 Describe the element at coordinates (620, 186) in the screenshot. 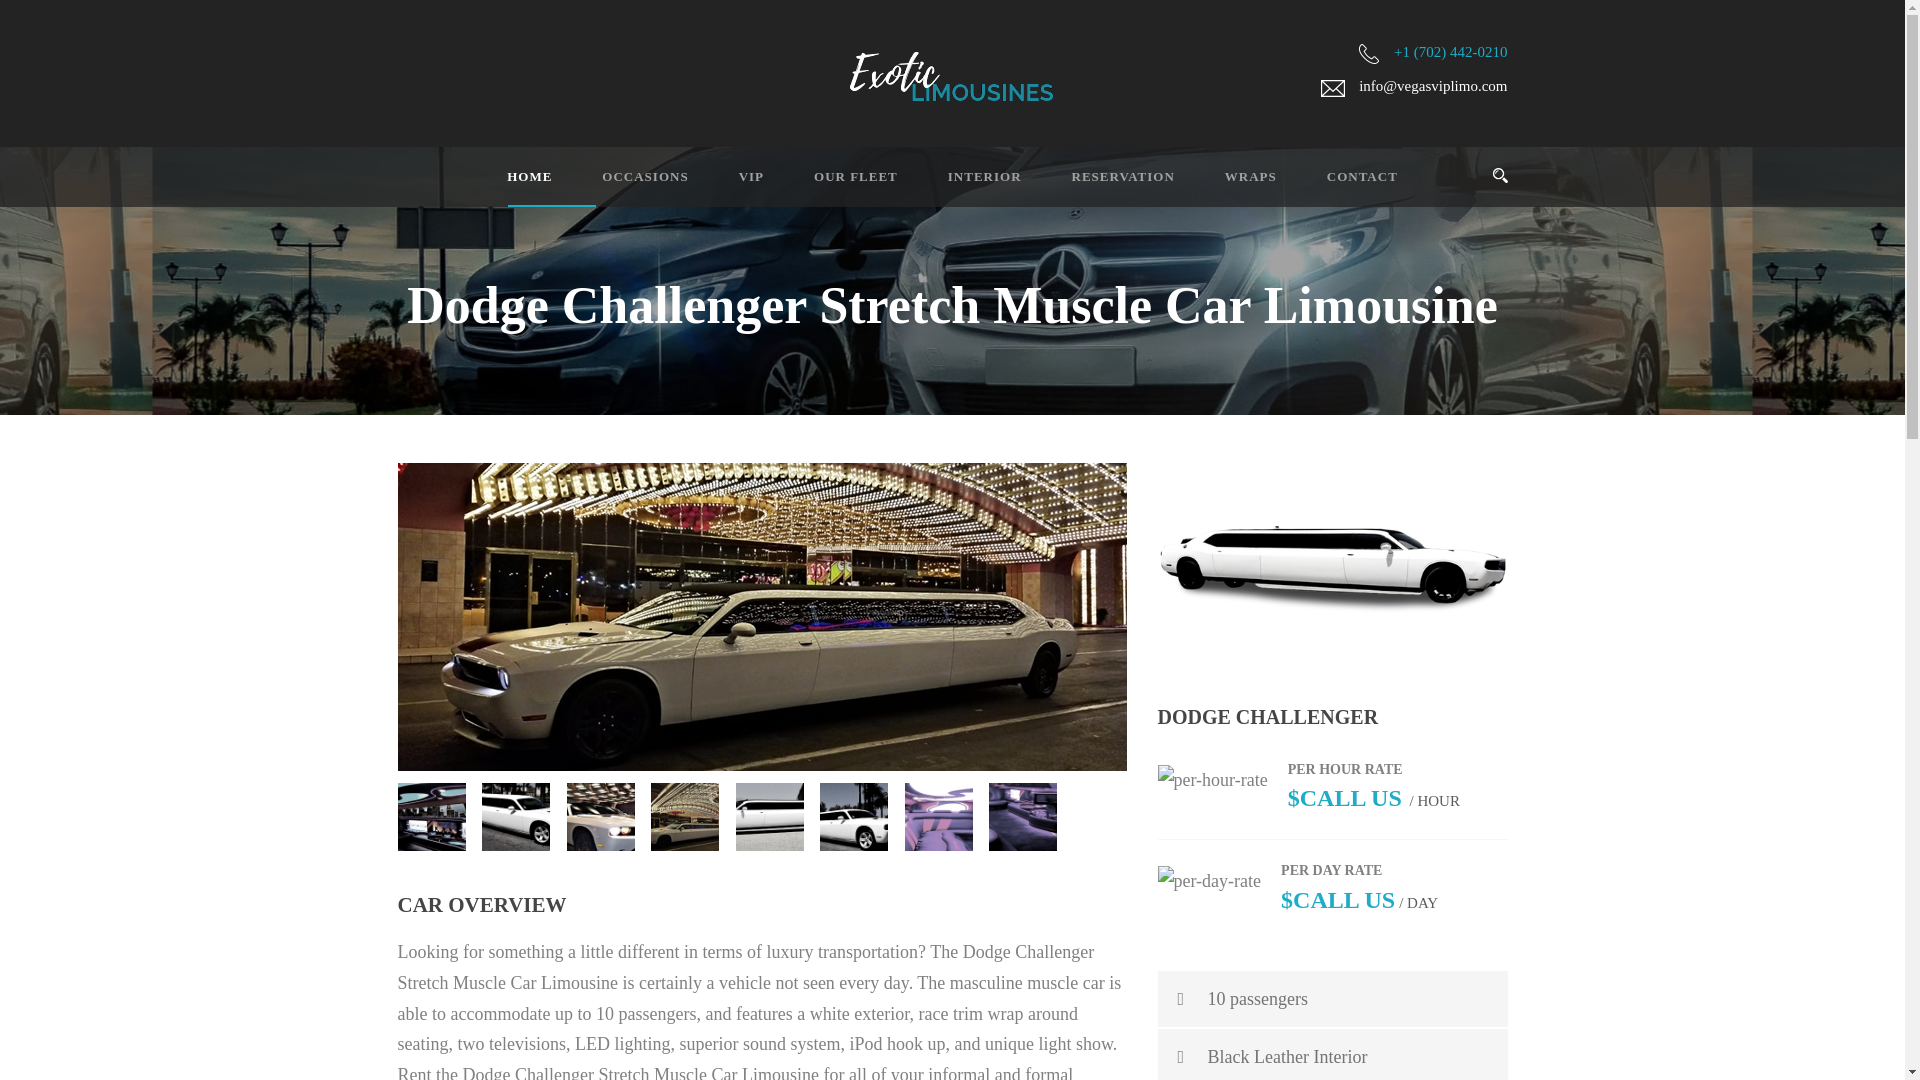

I see `OCCASIONS` at that location.